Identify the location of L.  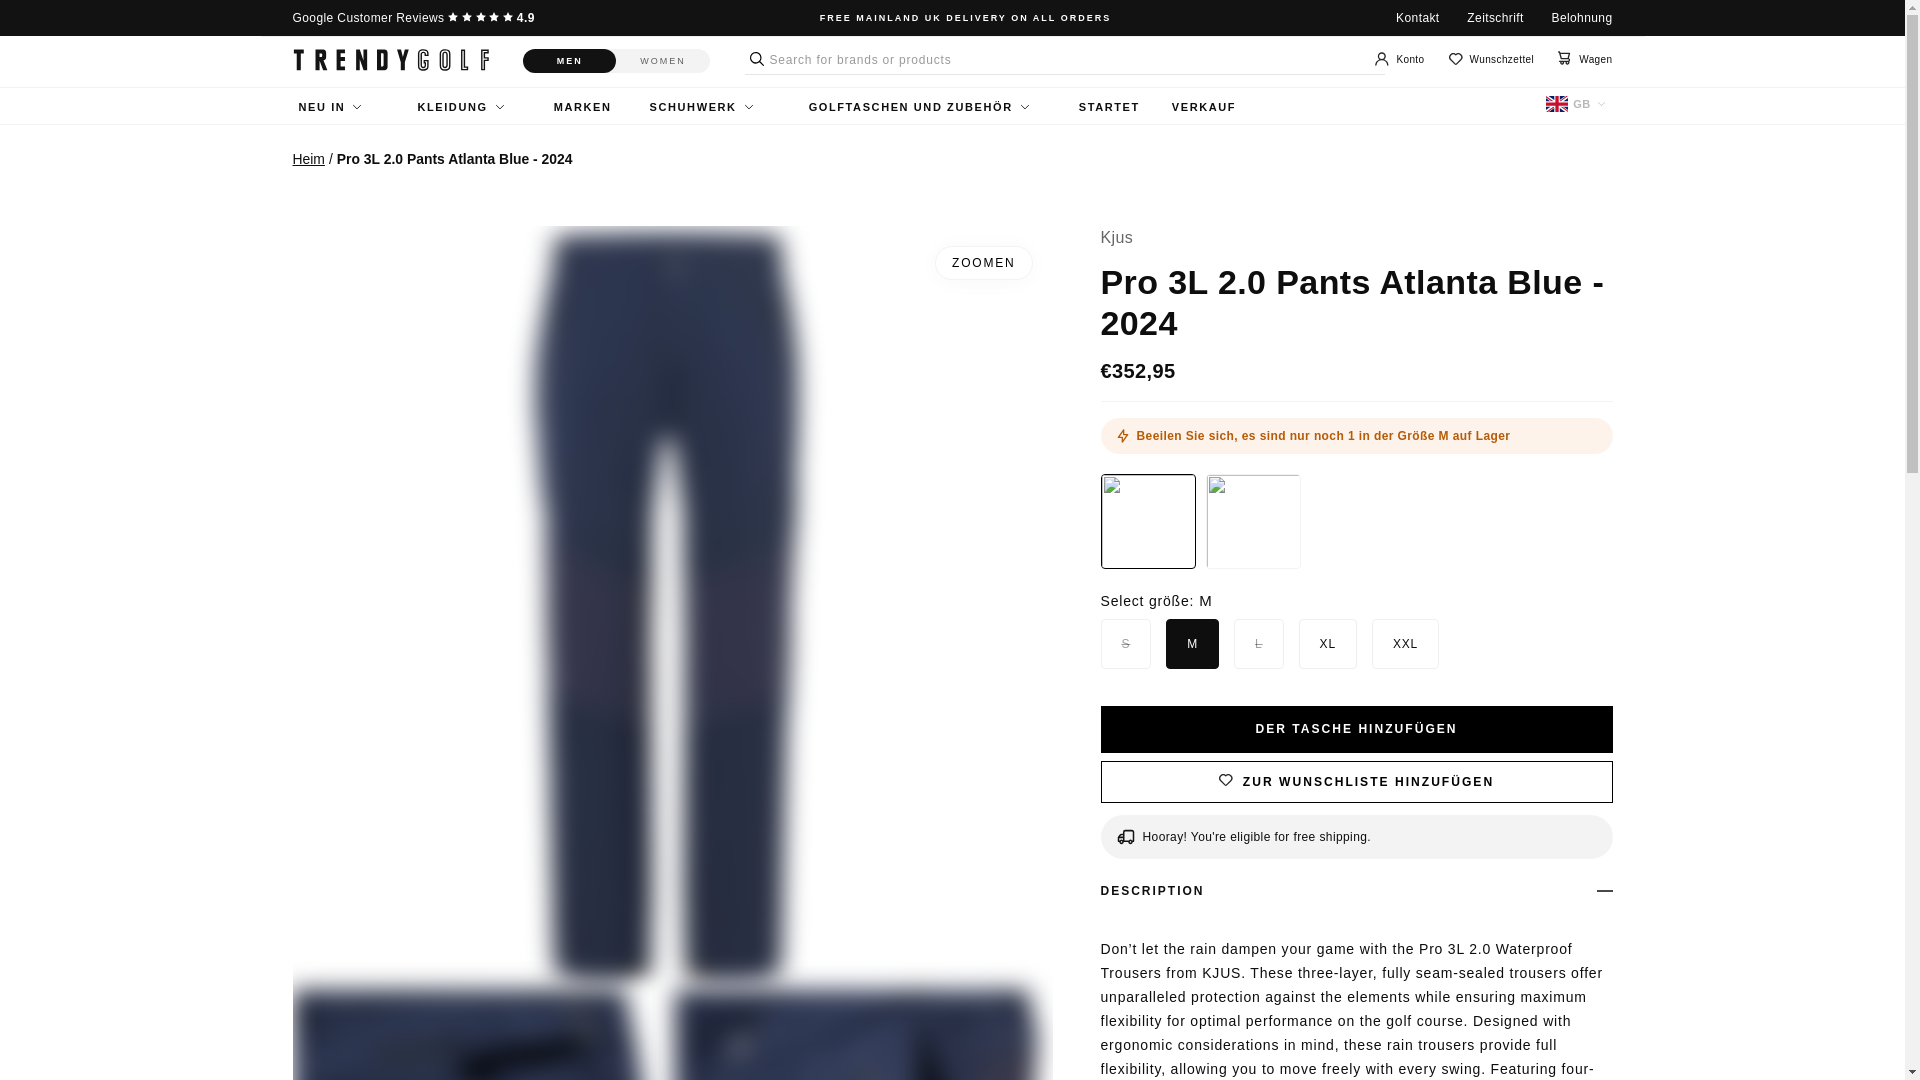
(1240, 644).